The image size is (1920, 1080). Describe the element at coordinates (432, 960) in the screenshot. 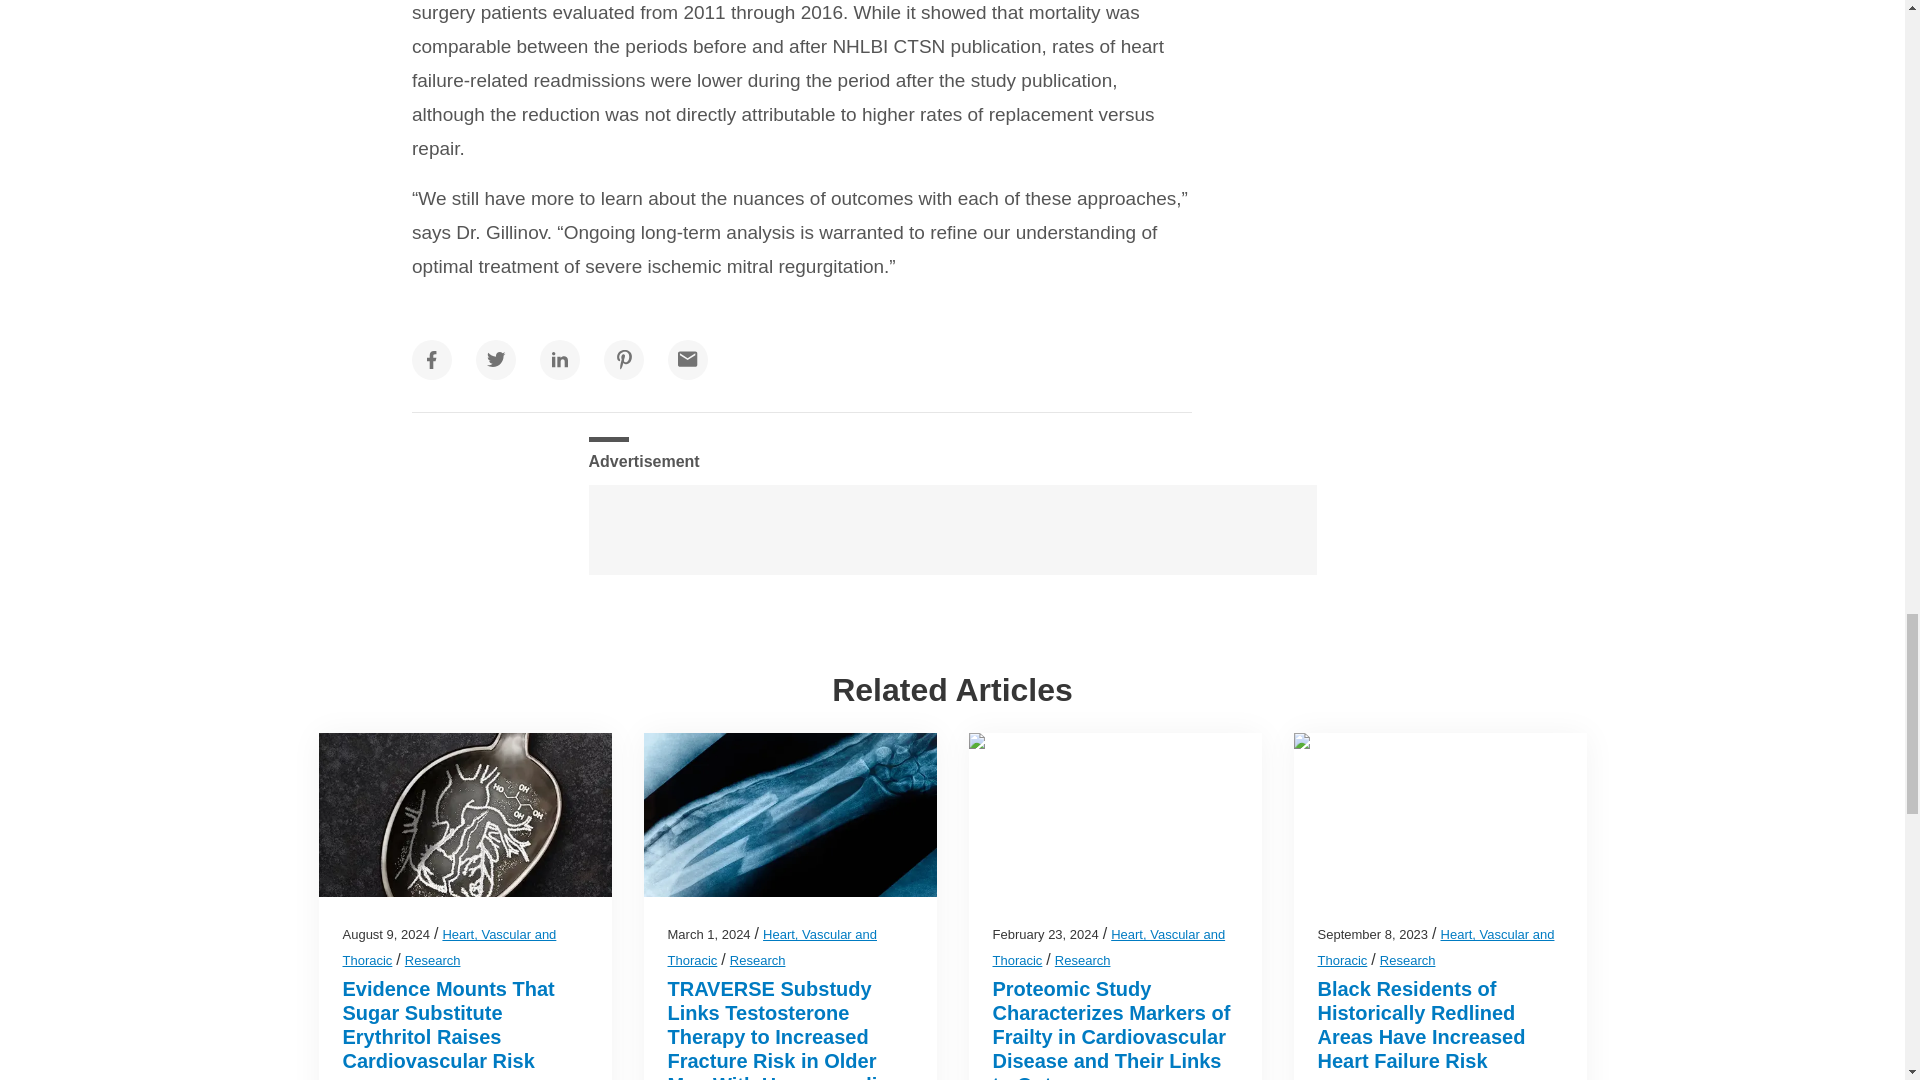

I see `Research` at that location.